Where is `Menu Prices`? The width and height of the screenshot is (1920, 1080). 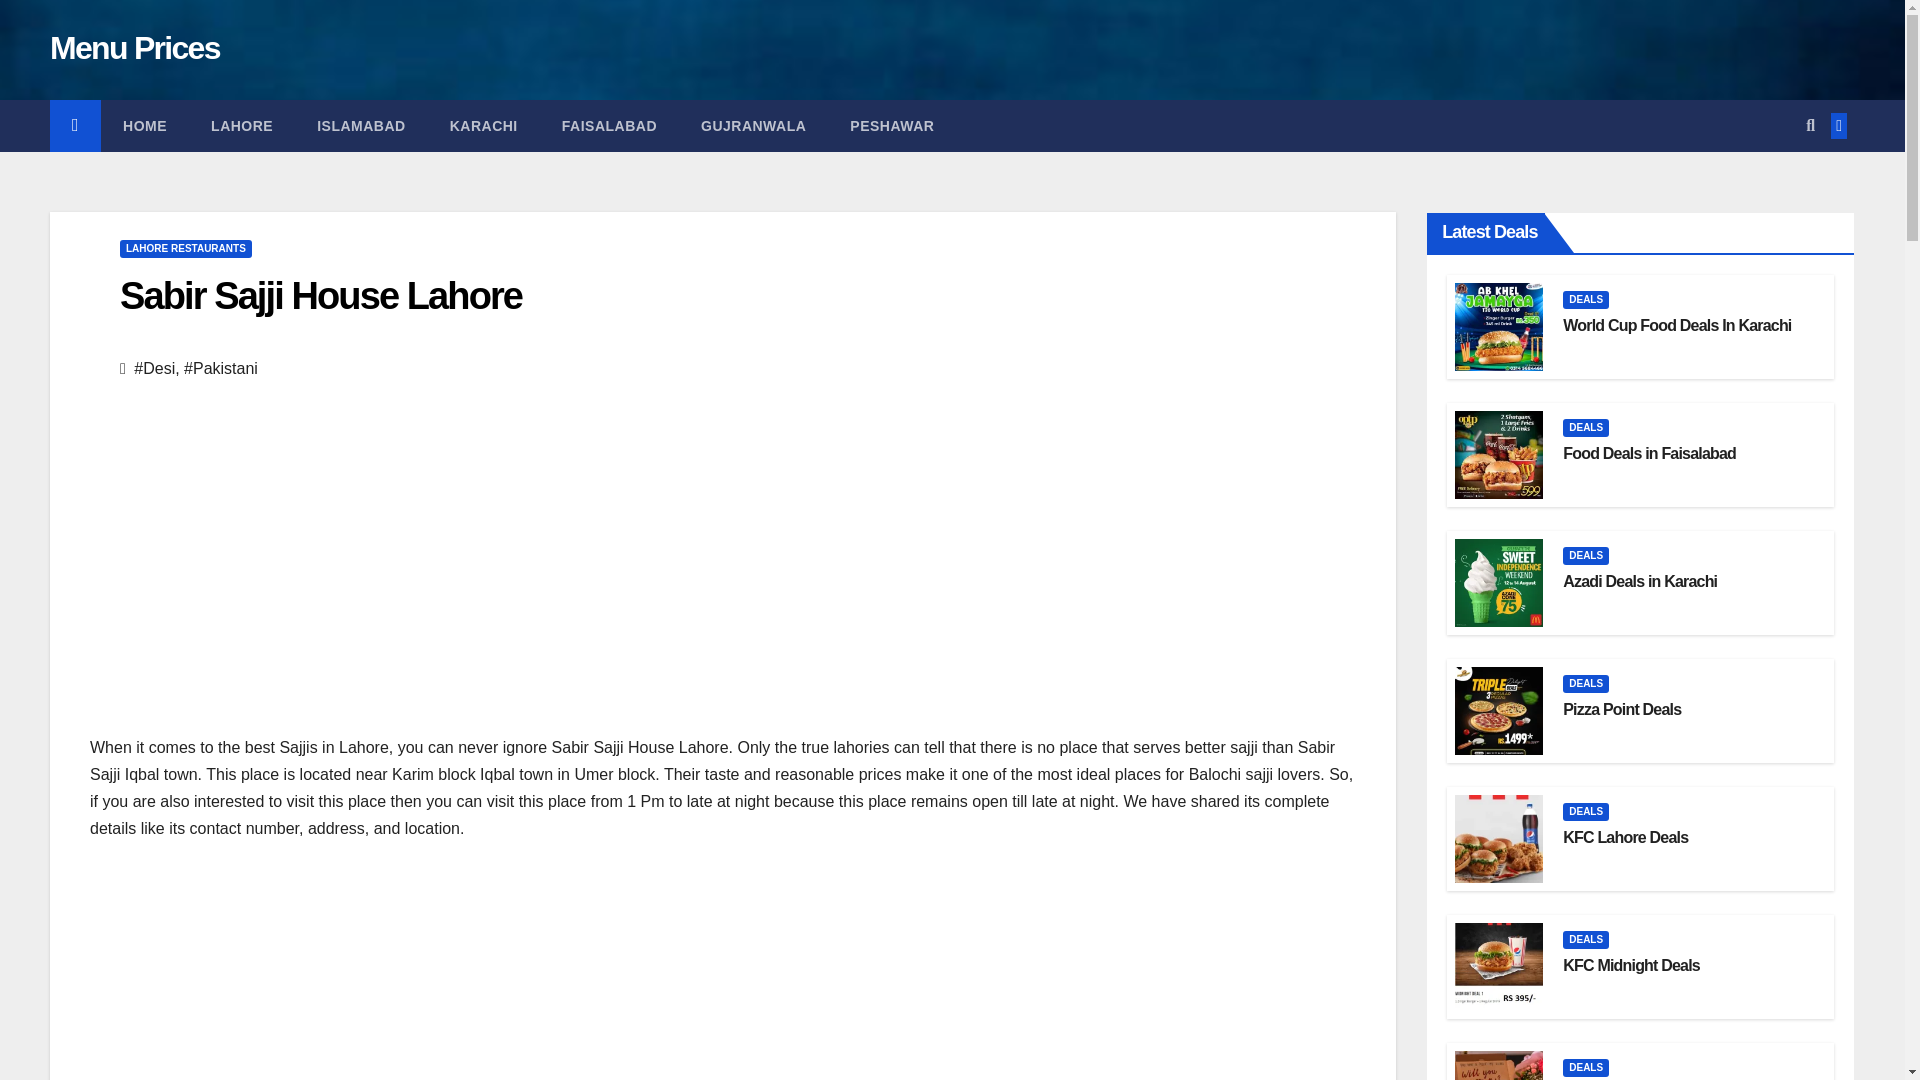
Menu Prices is located at coordinates (134, 48).